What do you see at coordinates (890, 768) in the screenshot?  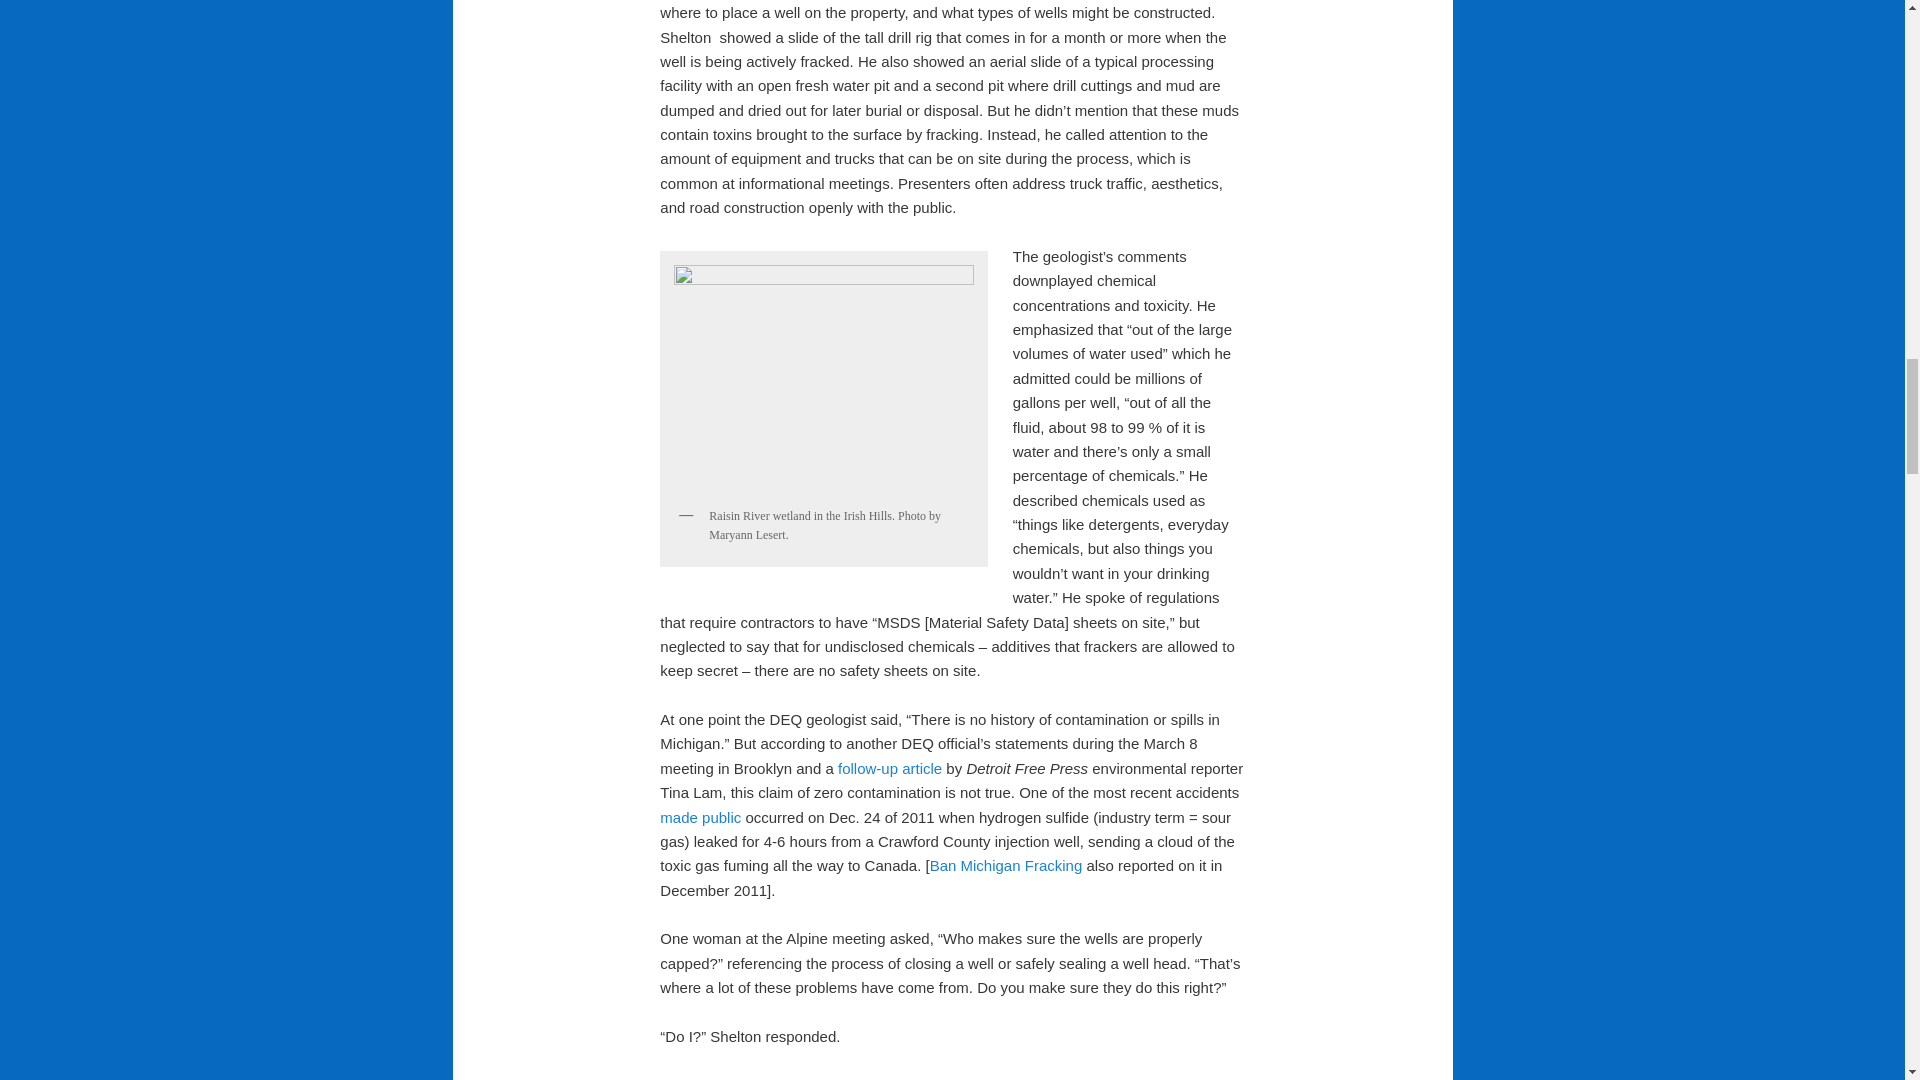 I see `follow-up article` at bounding box center [890, 768].